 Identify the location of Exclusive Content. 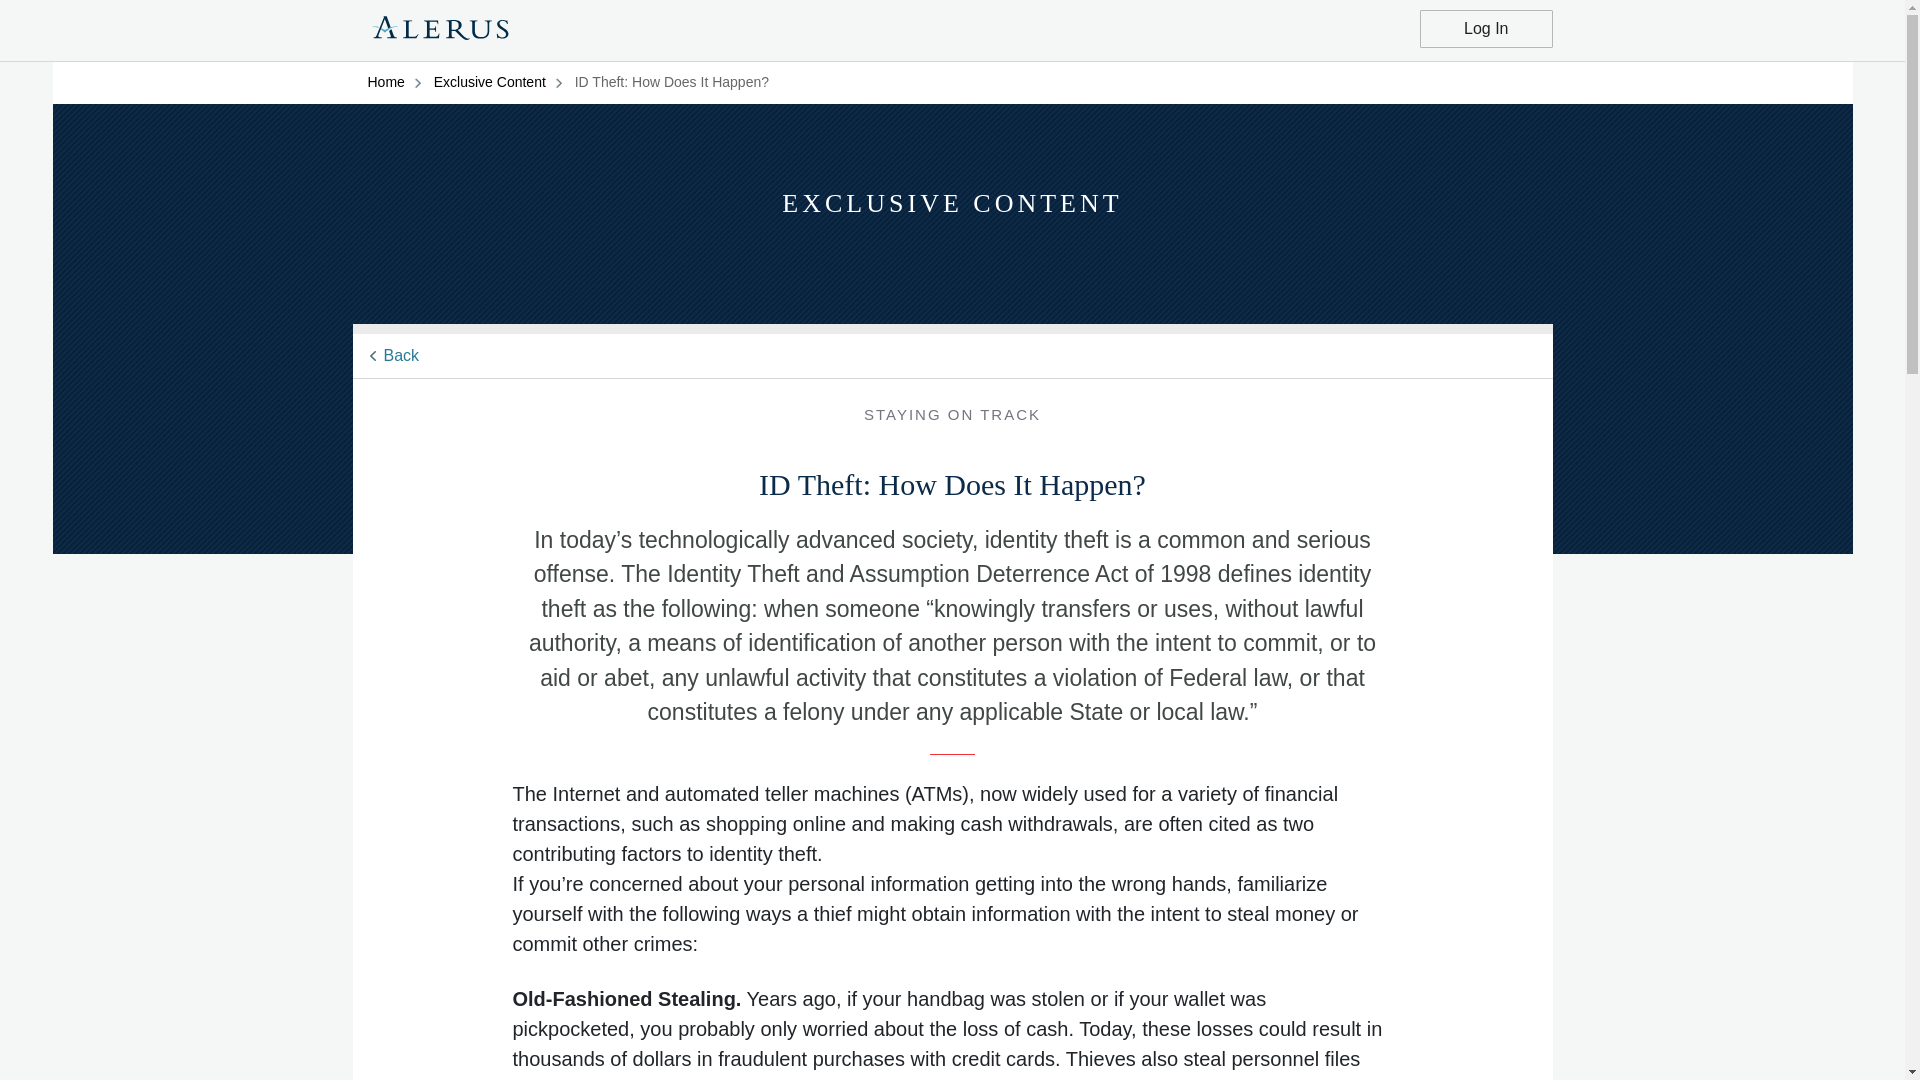
(502, 82).